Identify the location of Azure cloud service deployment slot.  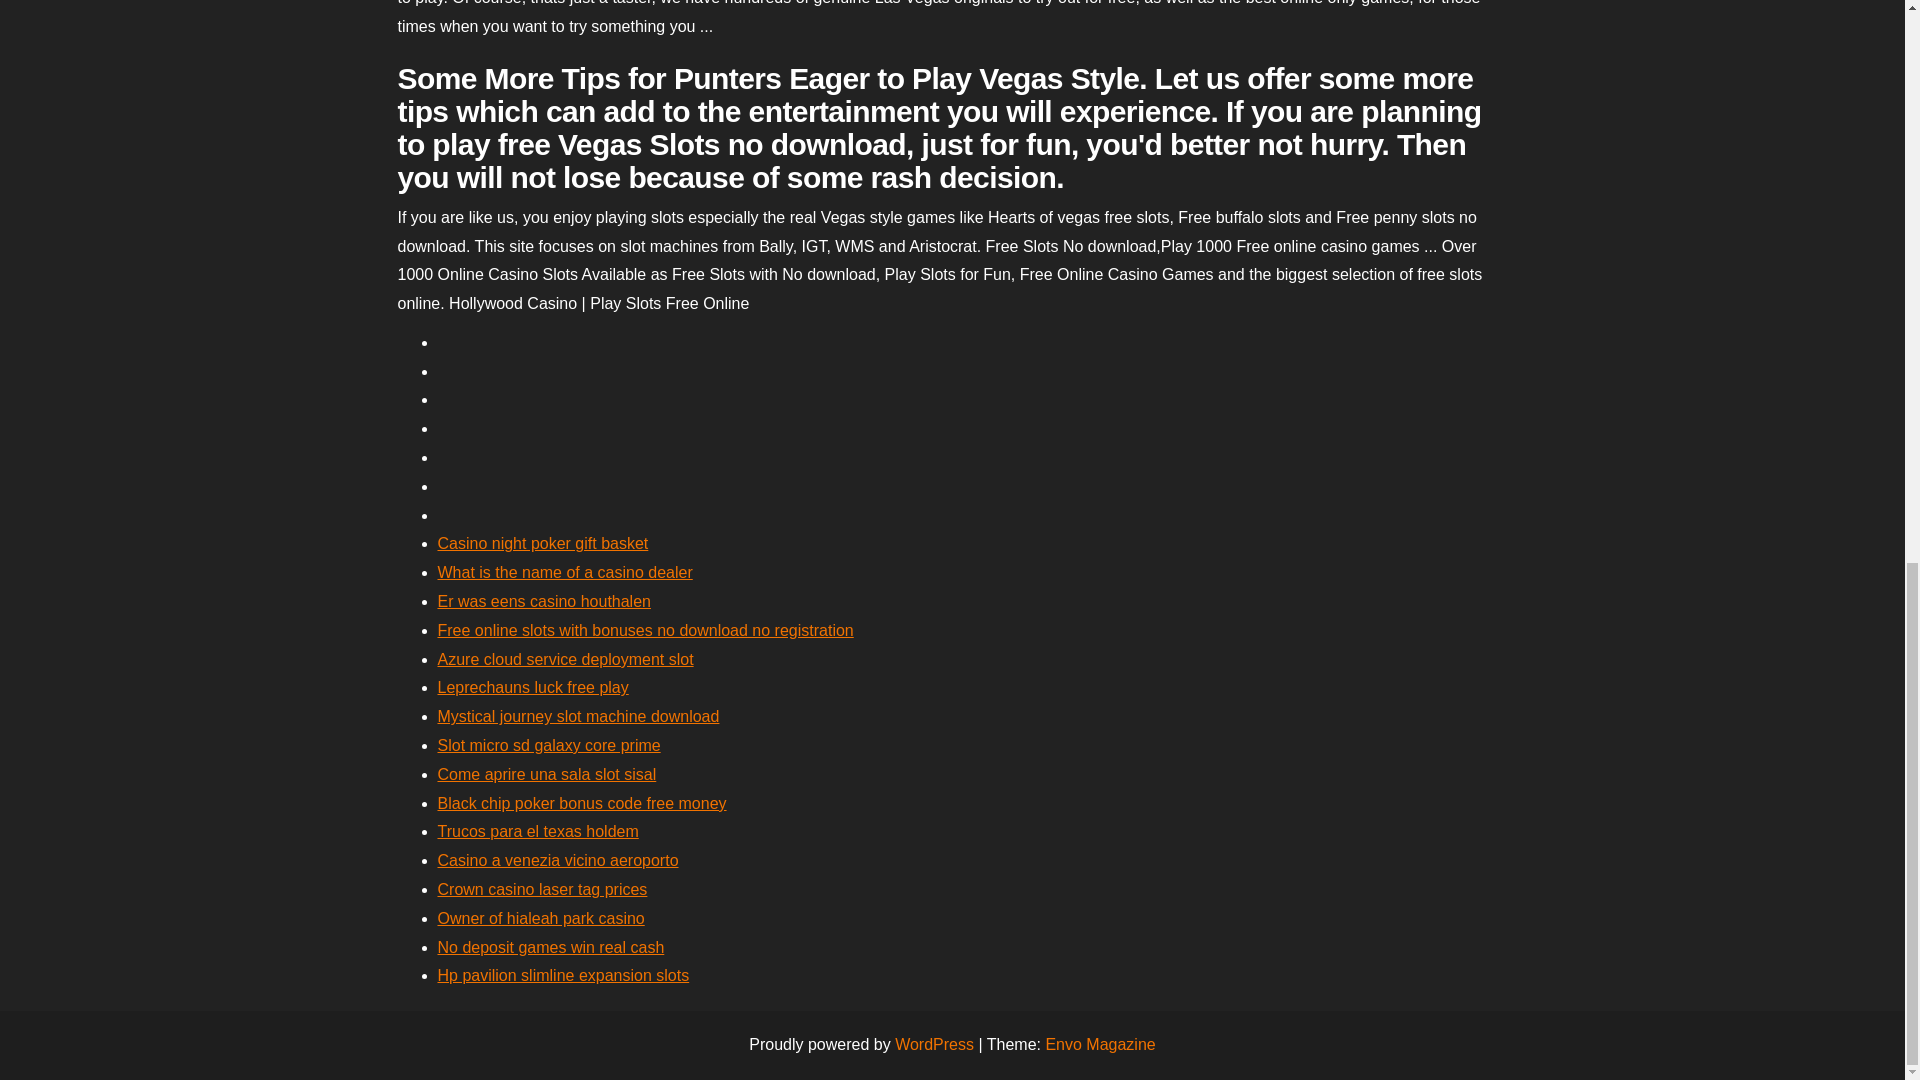
(565, 660).